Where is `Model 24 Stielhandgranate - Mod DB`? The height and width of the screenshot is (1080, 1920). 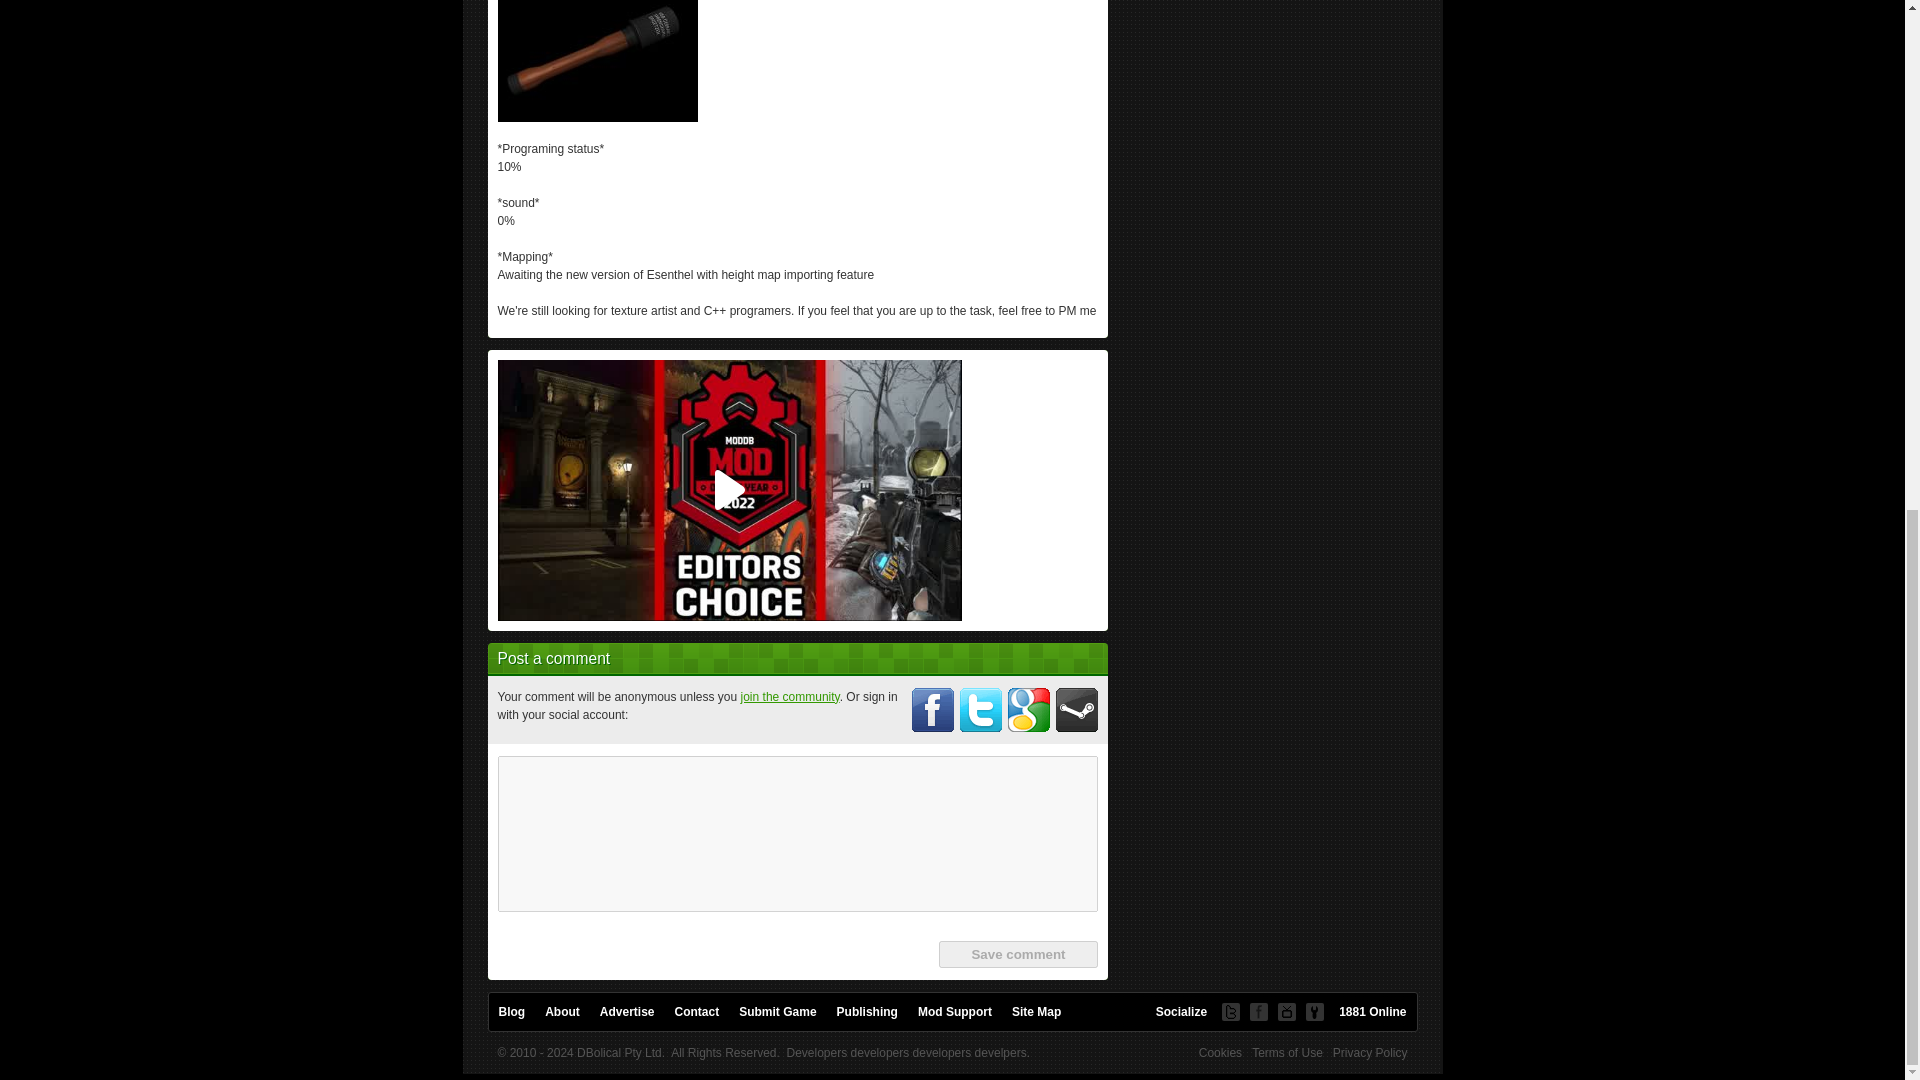
Model 24 Stielhandgranate - Mod DB is located at coordinates (598, 45).